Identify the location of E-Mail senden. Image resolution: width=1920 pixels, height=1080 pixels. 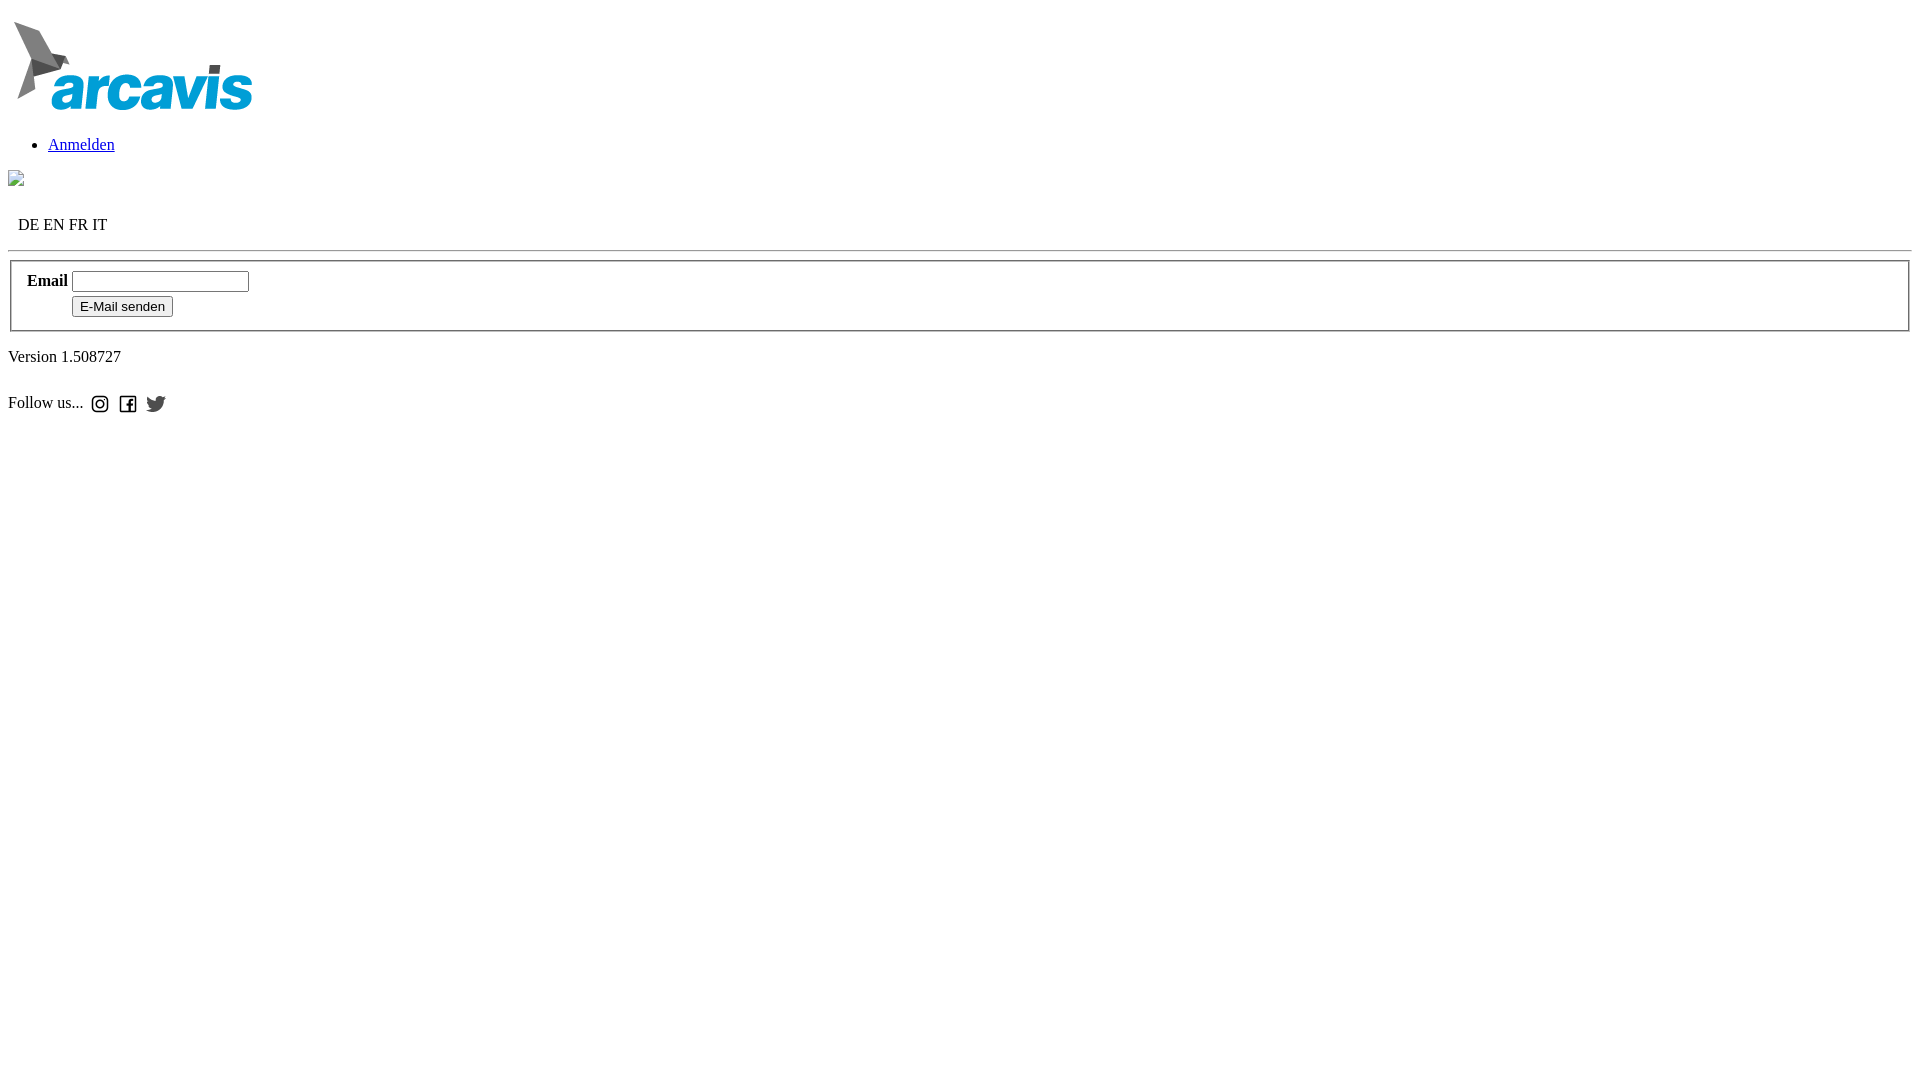
(122, 306).